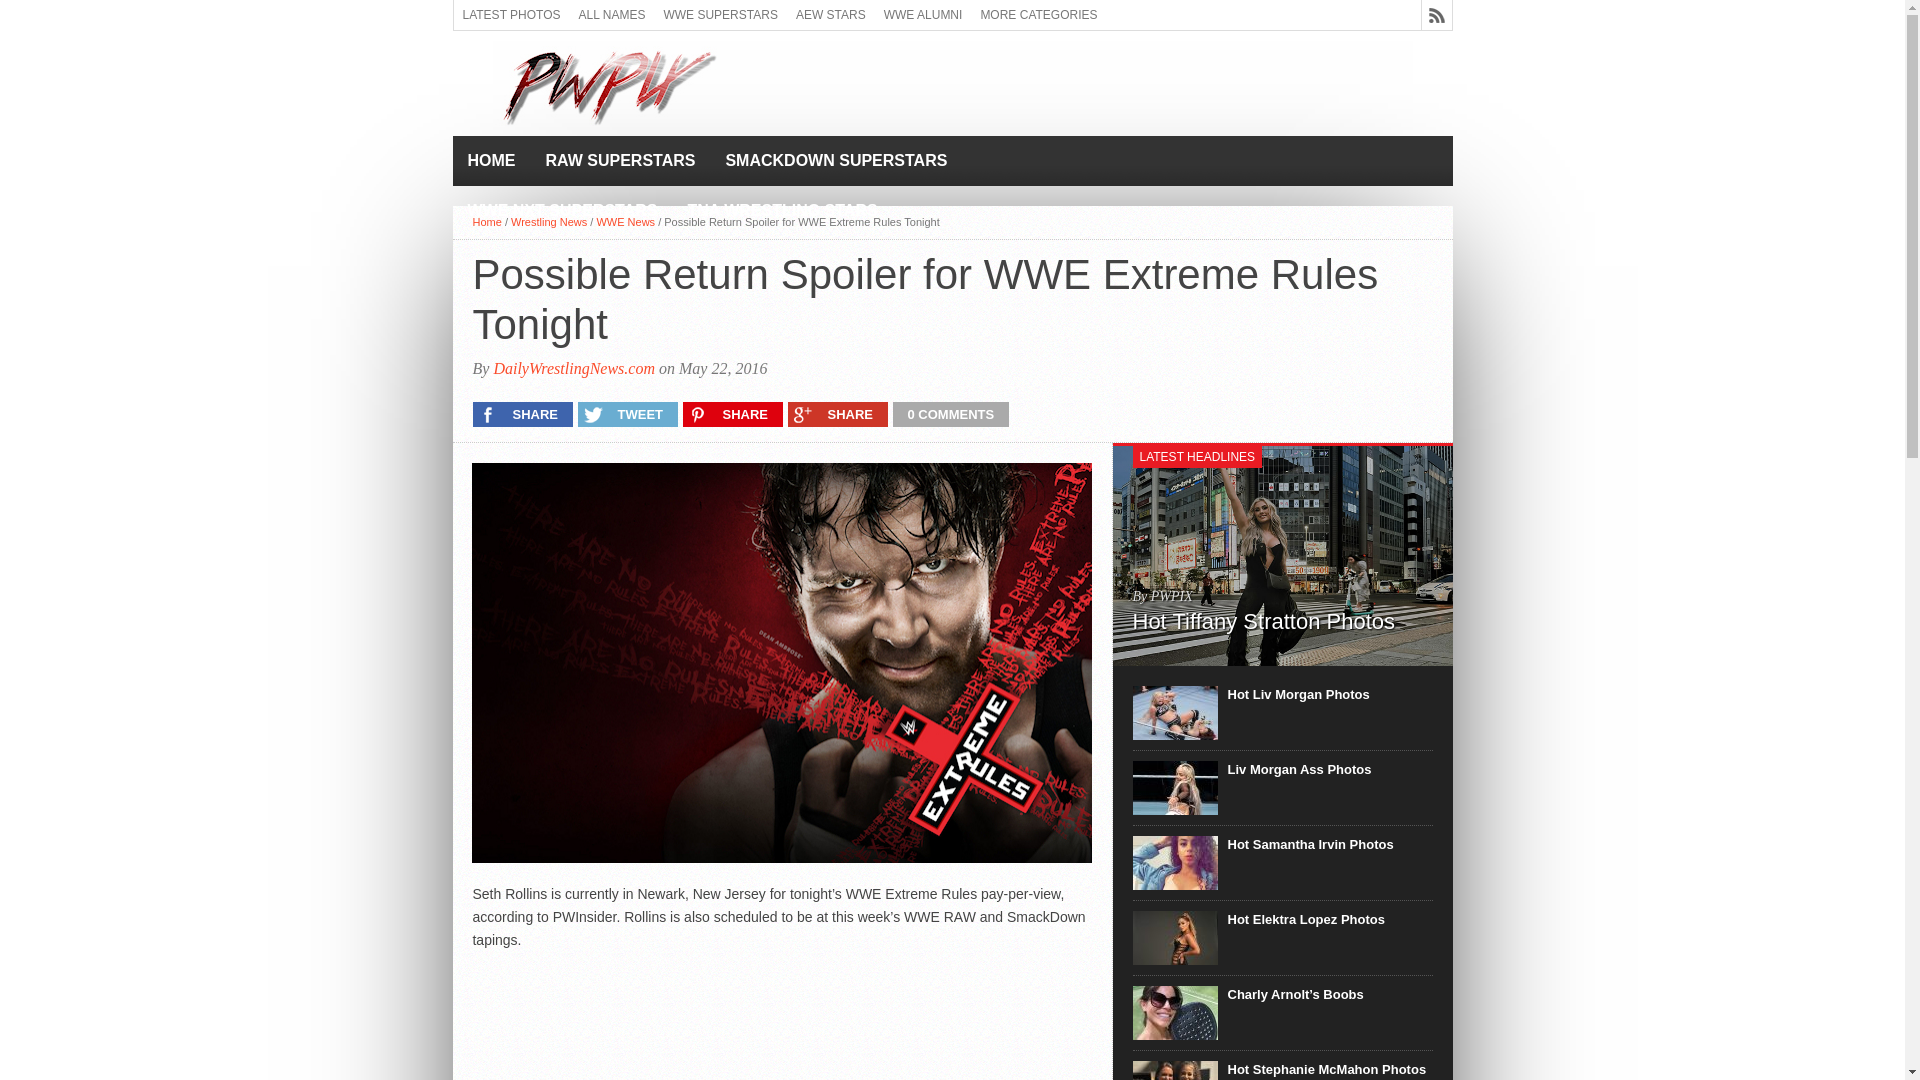  Describe the element at coordinates (720, 15) in the screenshot. I see `WWE Superstars Photos` at that location.